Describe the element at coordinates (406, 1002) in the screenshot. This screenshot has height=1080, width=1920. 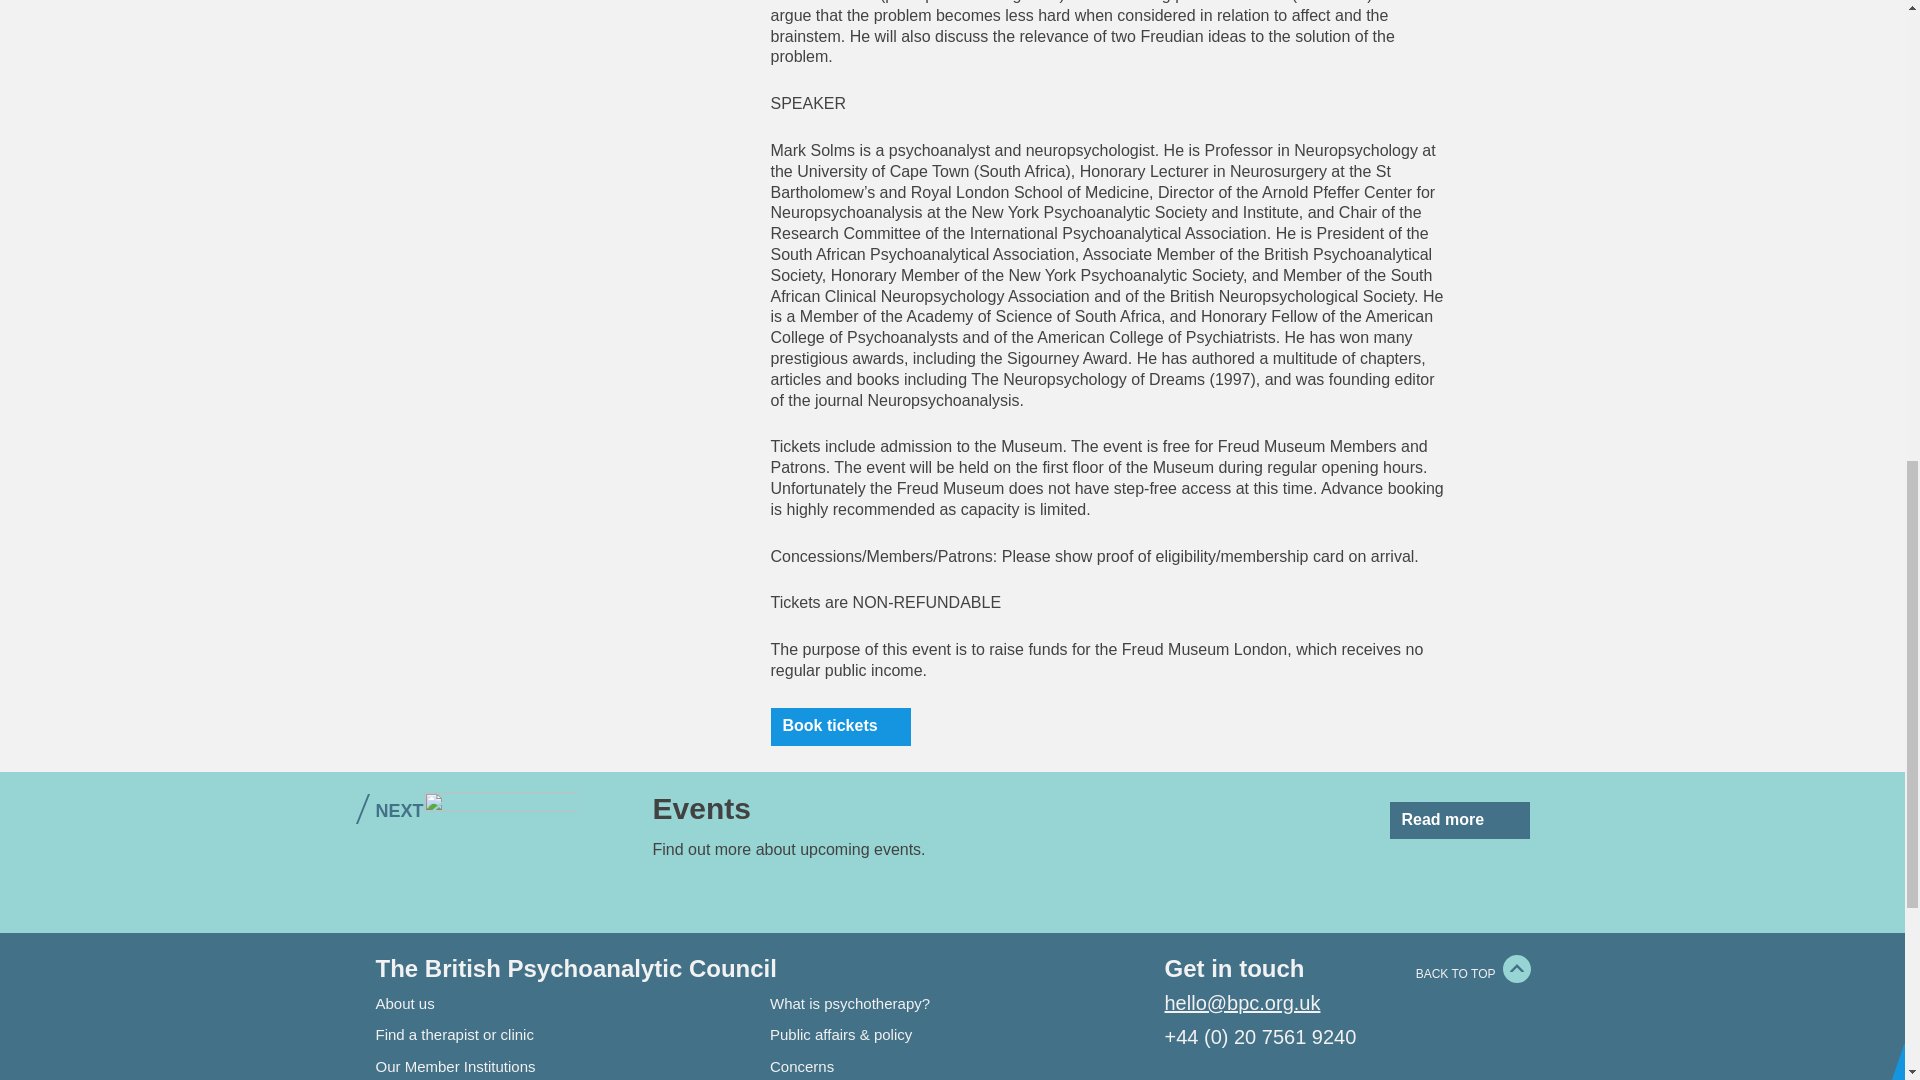
I see `About us` at that location.